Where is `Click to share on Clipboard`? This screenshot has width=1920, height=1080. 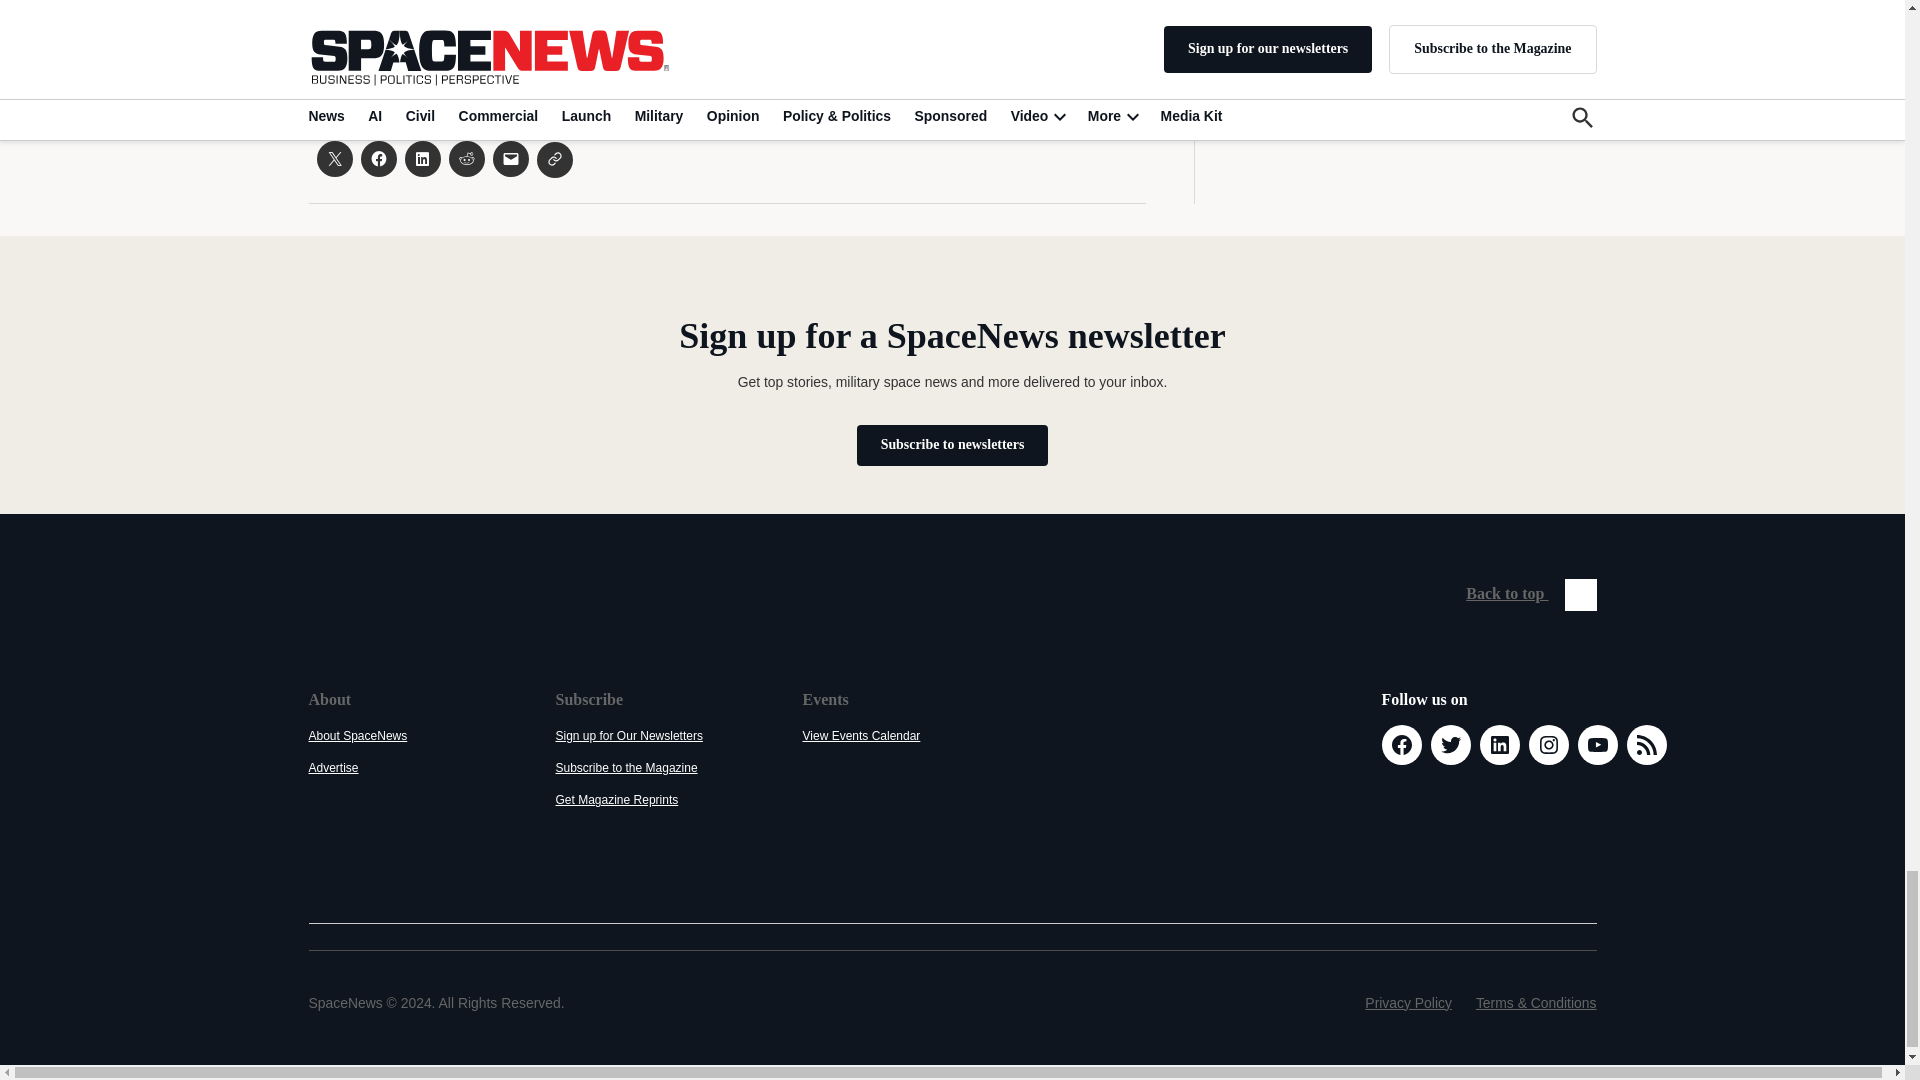
Click to share on Clipboard is located at coordinates (554, 160).